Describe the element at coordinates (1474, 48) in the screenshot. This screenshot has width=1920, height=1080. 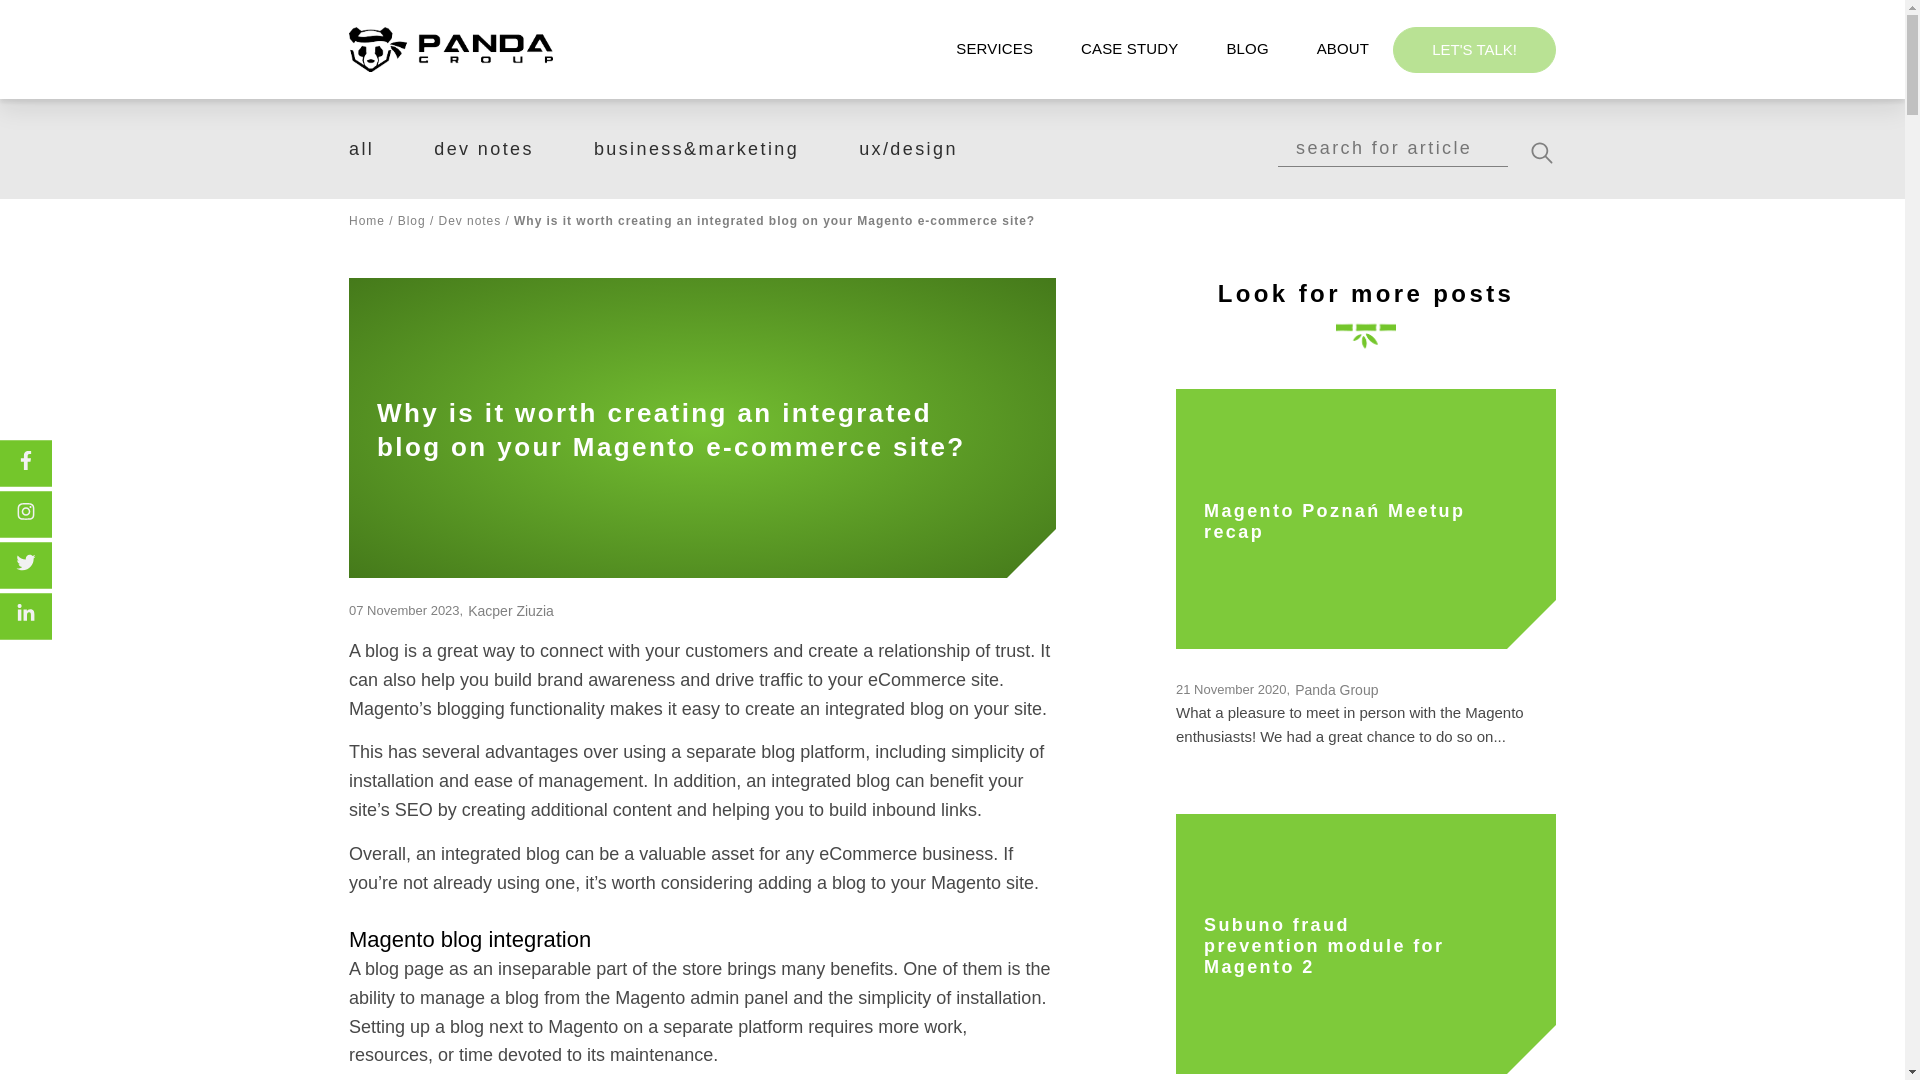
I see `LET'S TALK!` at that location.